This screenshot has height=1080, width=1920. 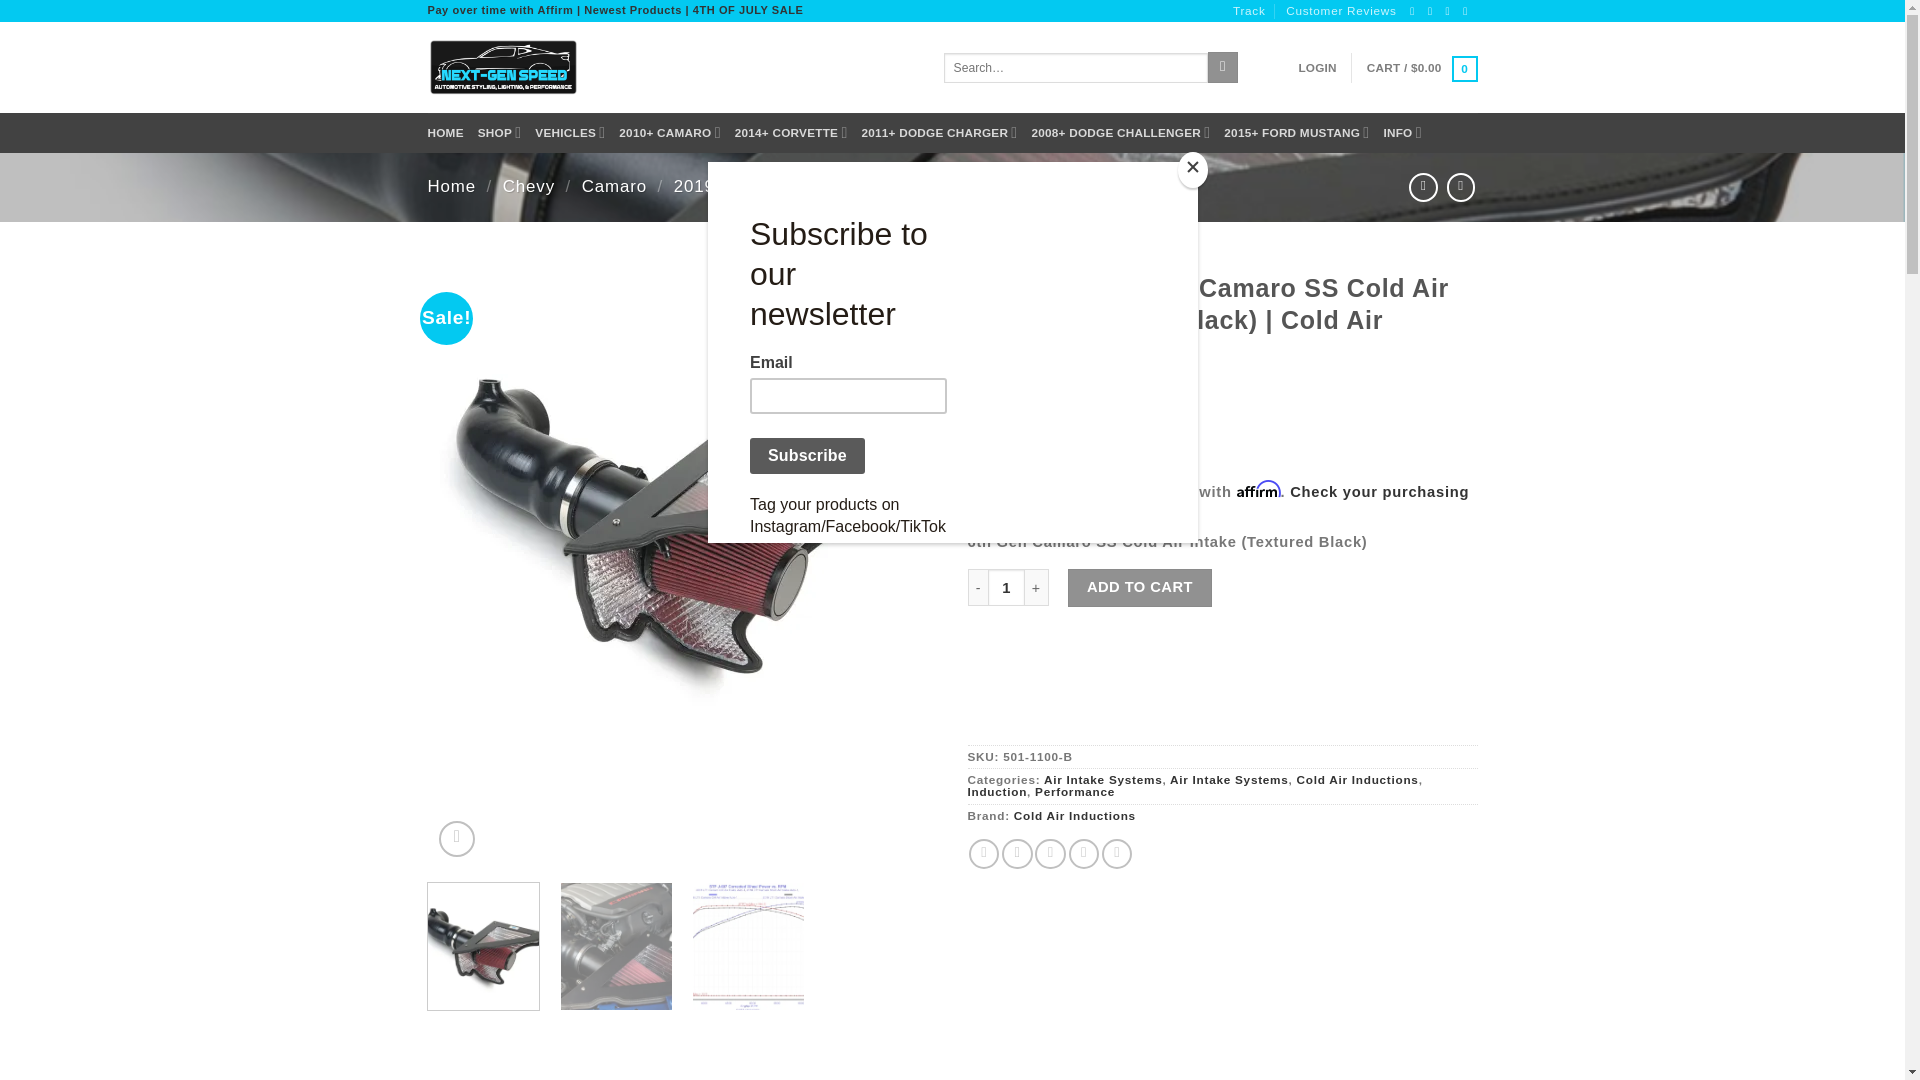 What do you see at coordinates (632, 10) in the screenshot?
I see `Newest Products` at bounding box center [632, 10].